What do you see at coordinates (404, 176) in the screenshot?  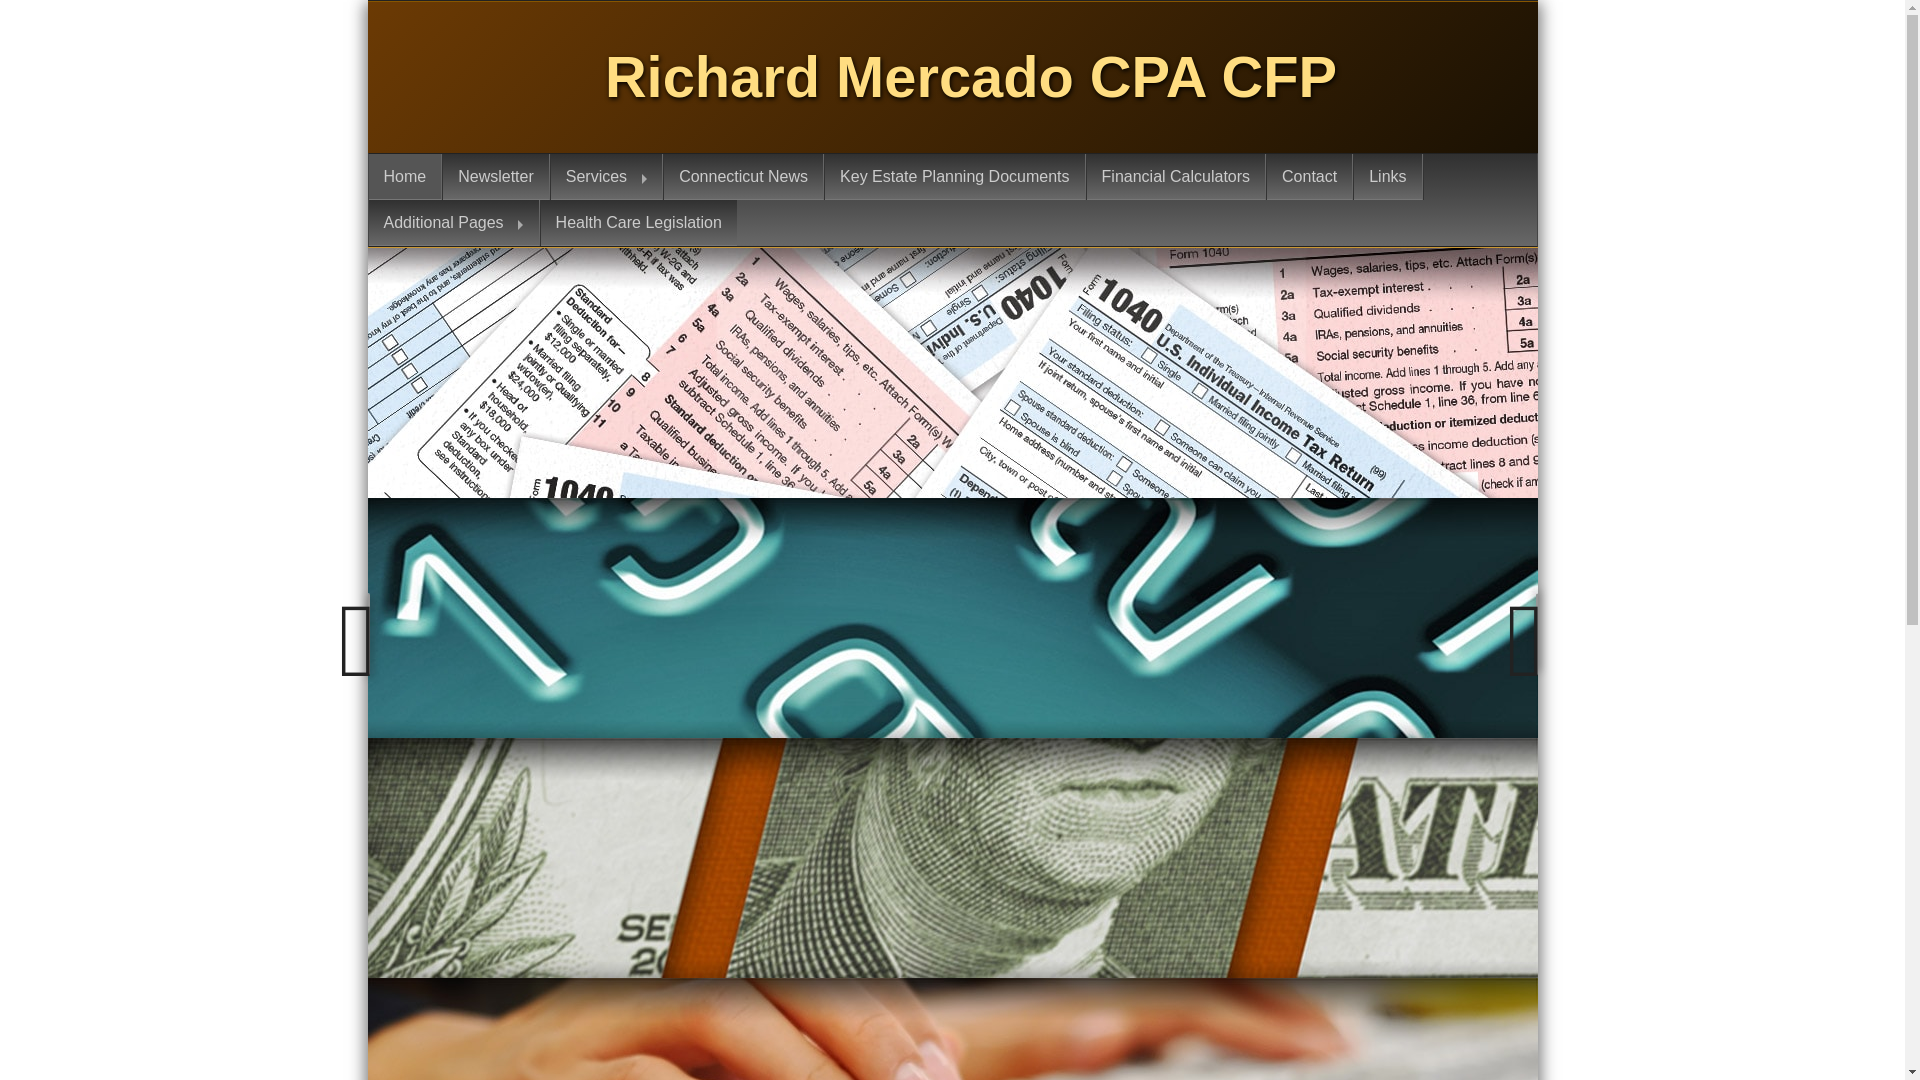 I see `Home` at bounding box center [404, 176].